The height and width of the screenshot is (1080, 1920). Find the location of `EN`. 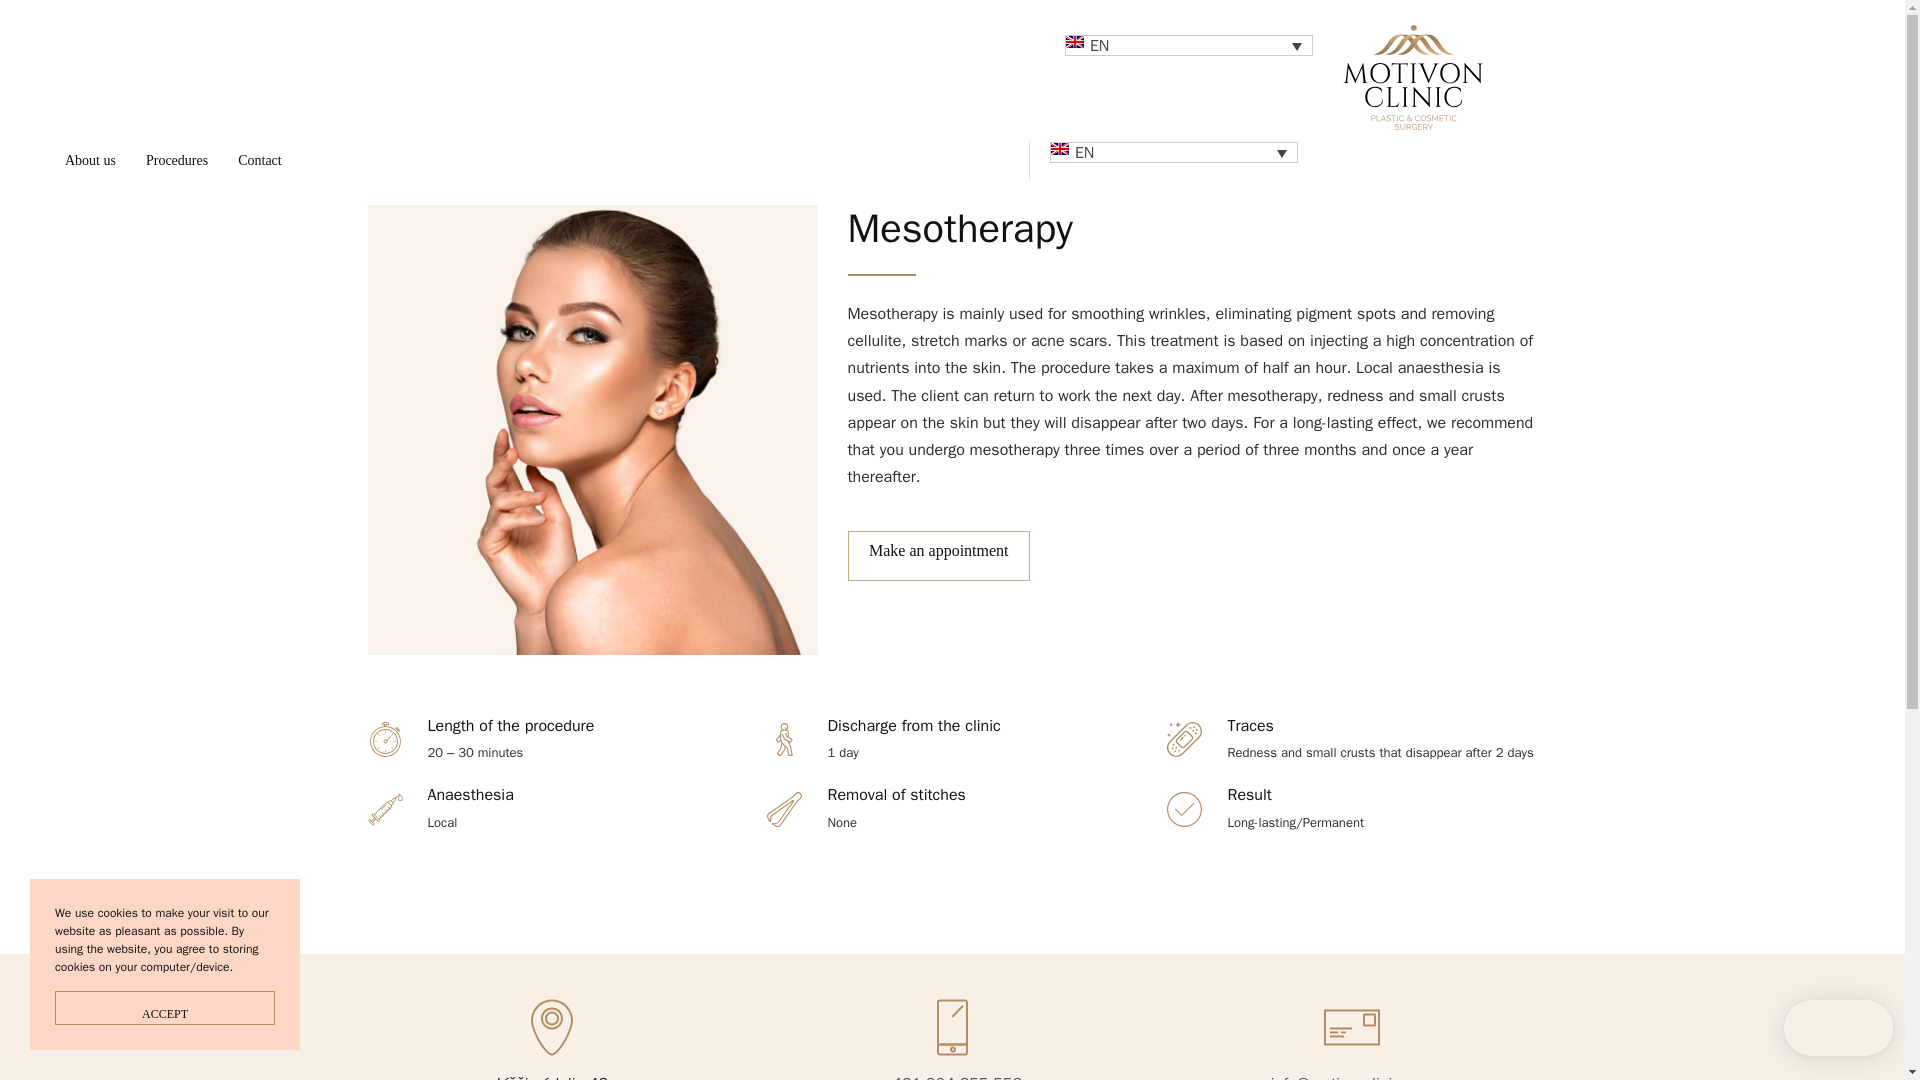

EN is located at coordinates (1187, 45).